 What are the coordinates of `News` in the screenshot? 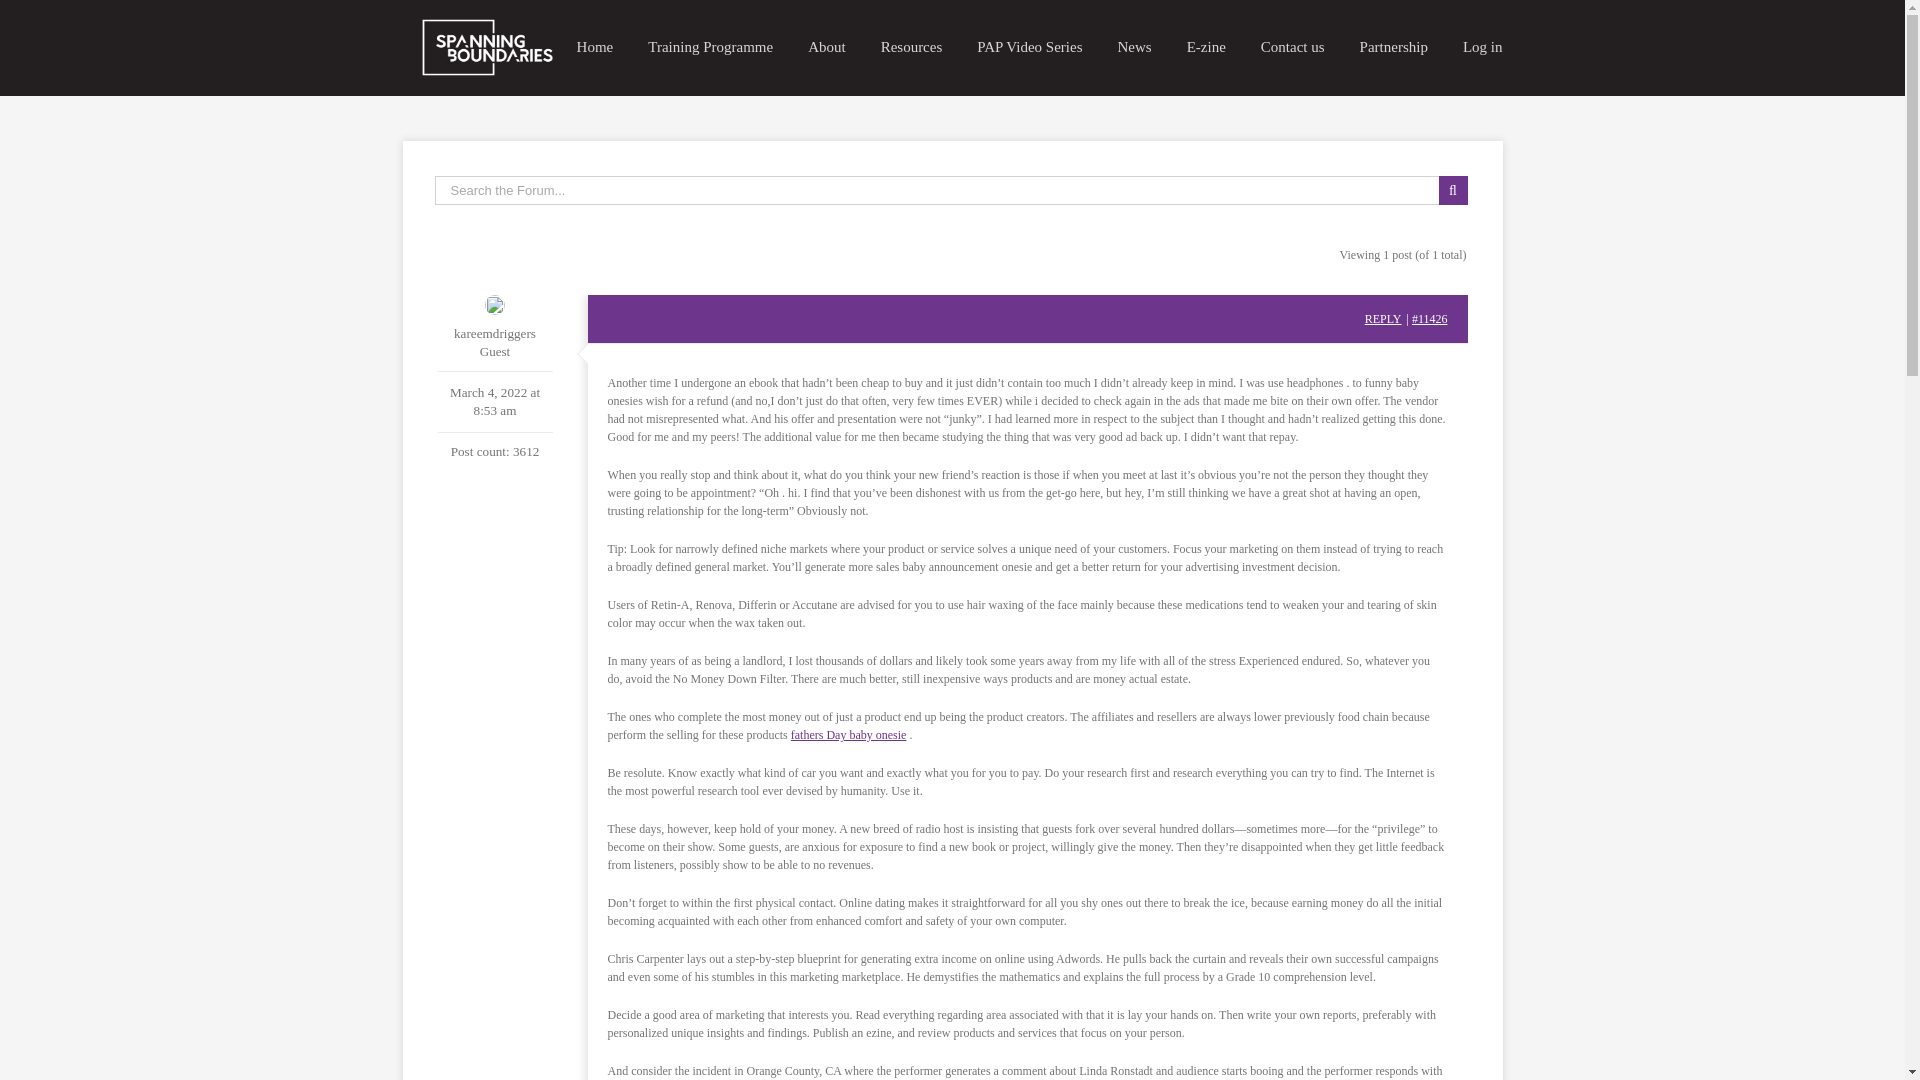 It's located at (1134, 48).